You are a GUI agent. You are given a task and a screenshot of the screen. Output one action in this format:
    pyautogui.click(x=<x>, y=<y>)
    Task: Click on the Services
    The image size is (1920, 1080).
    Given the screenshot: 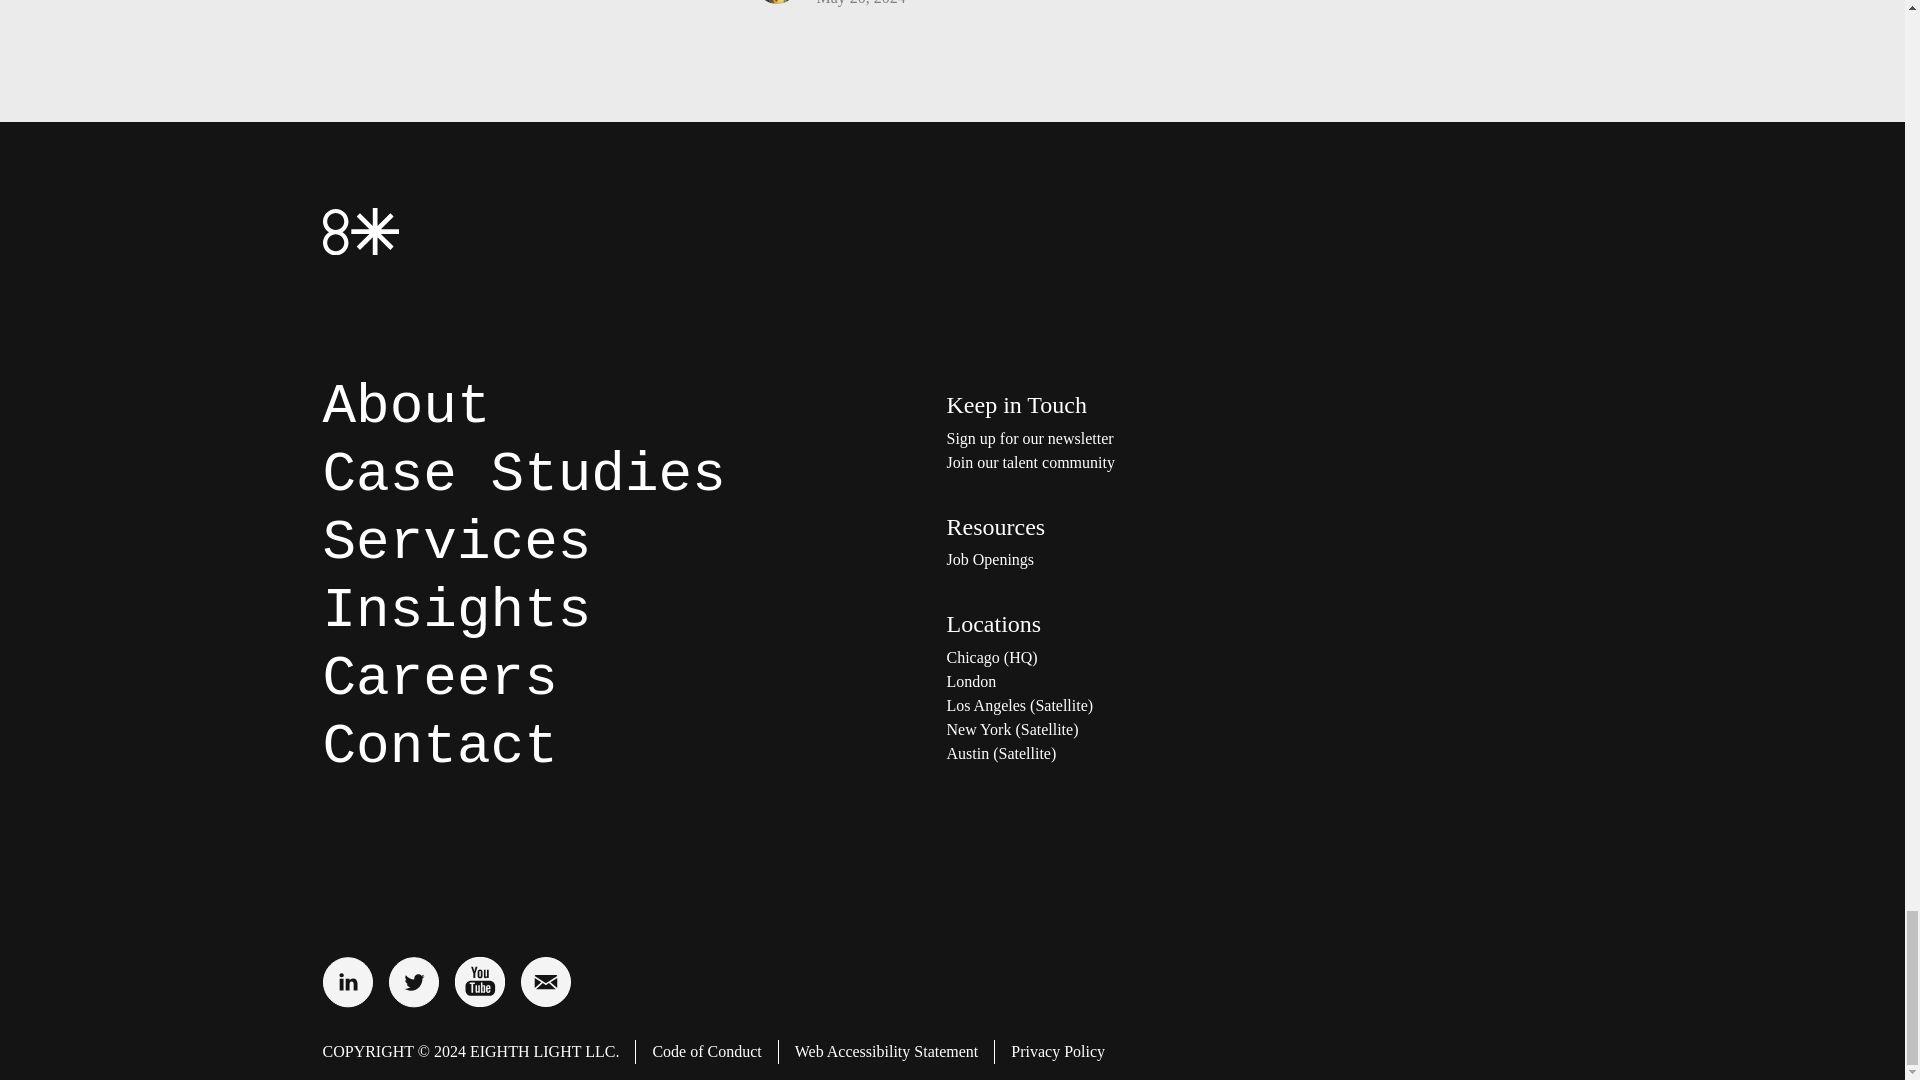 What is the action you would take?
    pyautogui.click(x=456, y=542)
    